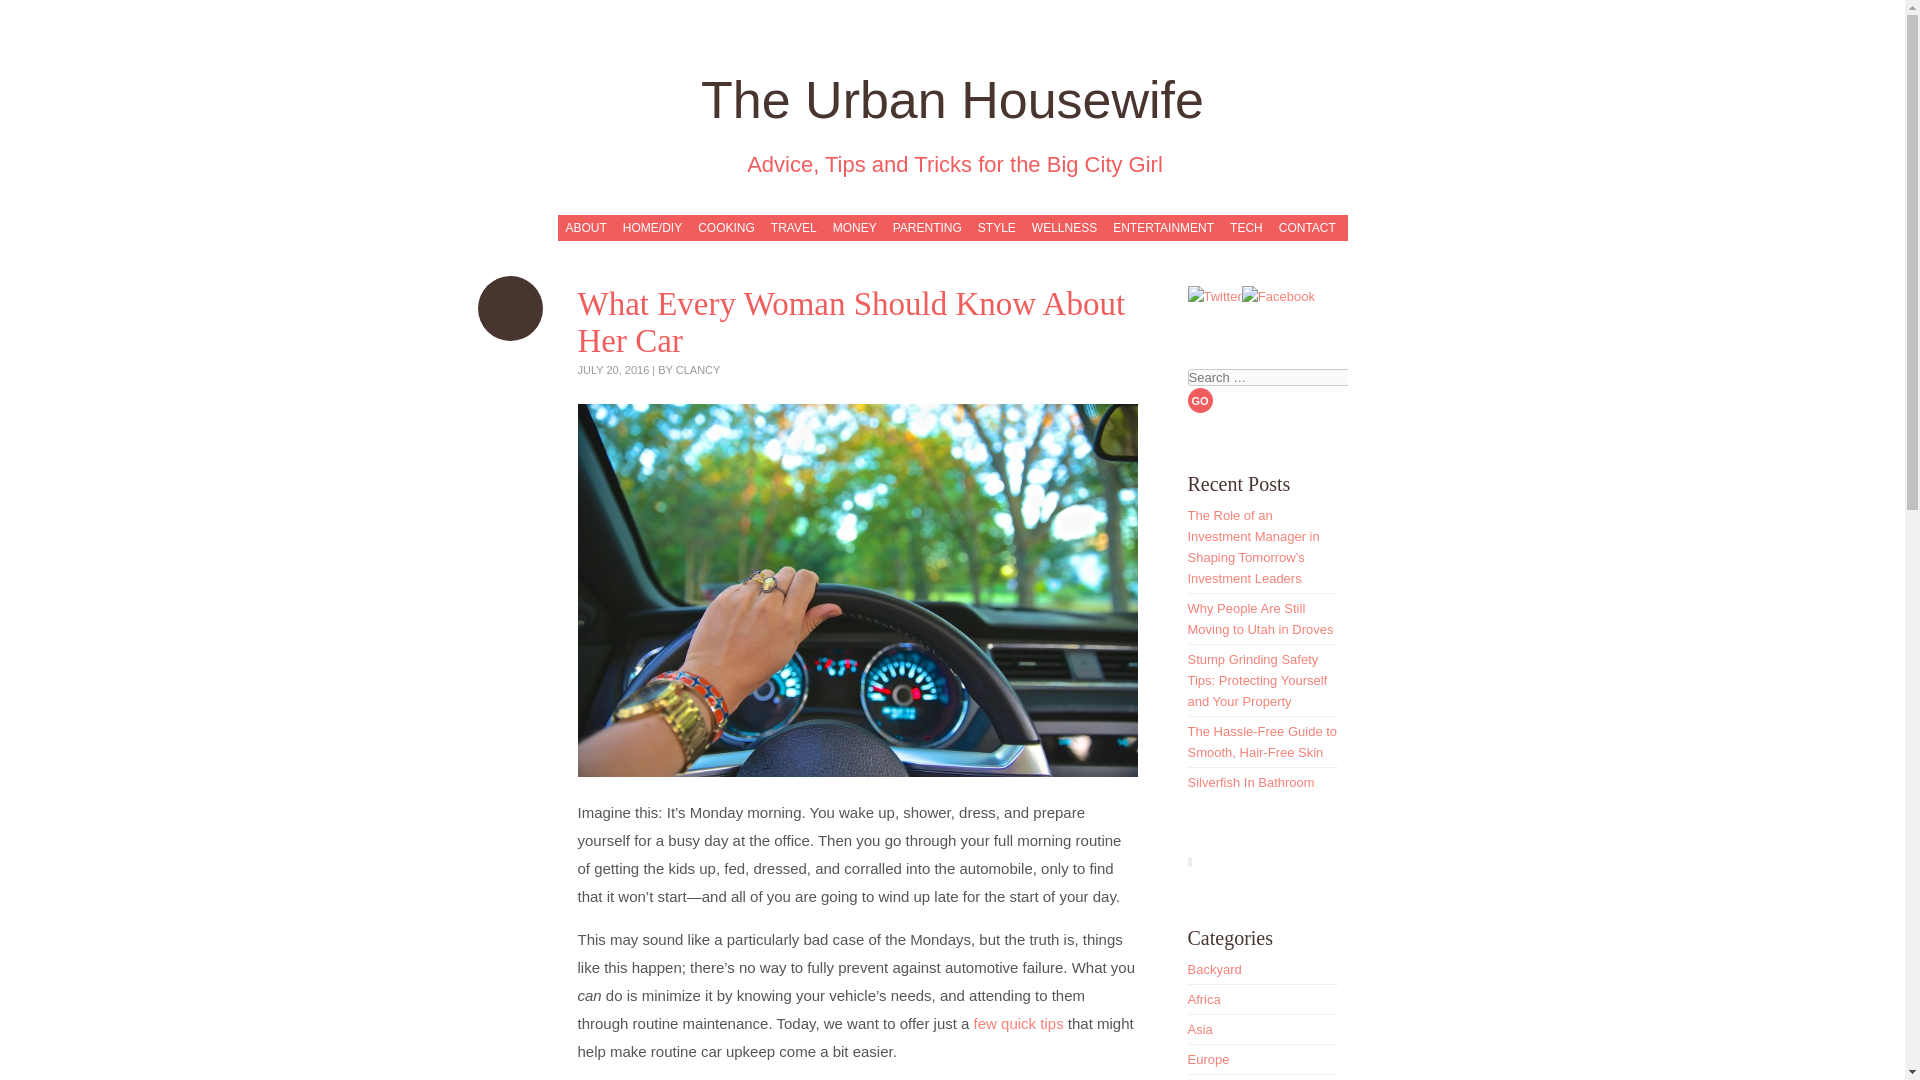 The height and width of the screenshot is (1080, 1920). Describe the element at coordinates (607, 226) in the screenshot. I see `Skip to content` at that location.